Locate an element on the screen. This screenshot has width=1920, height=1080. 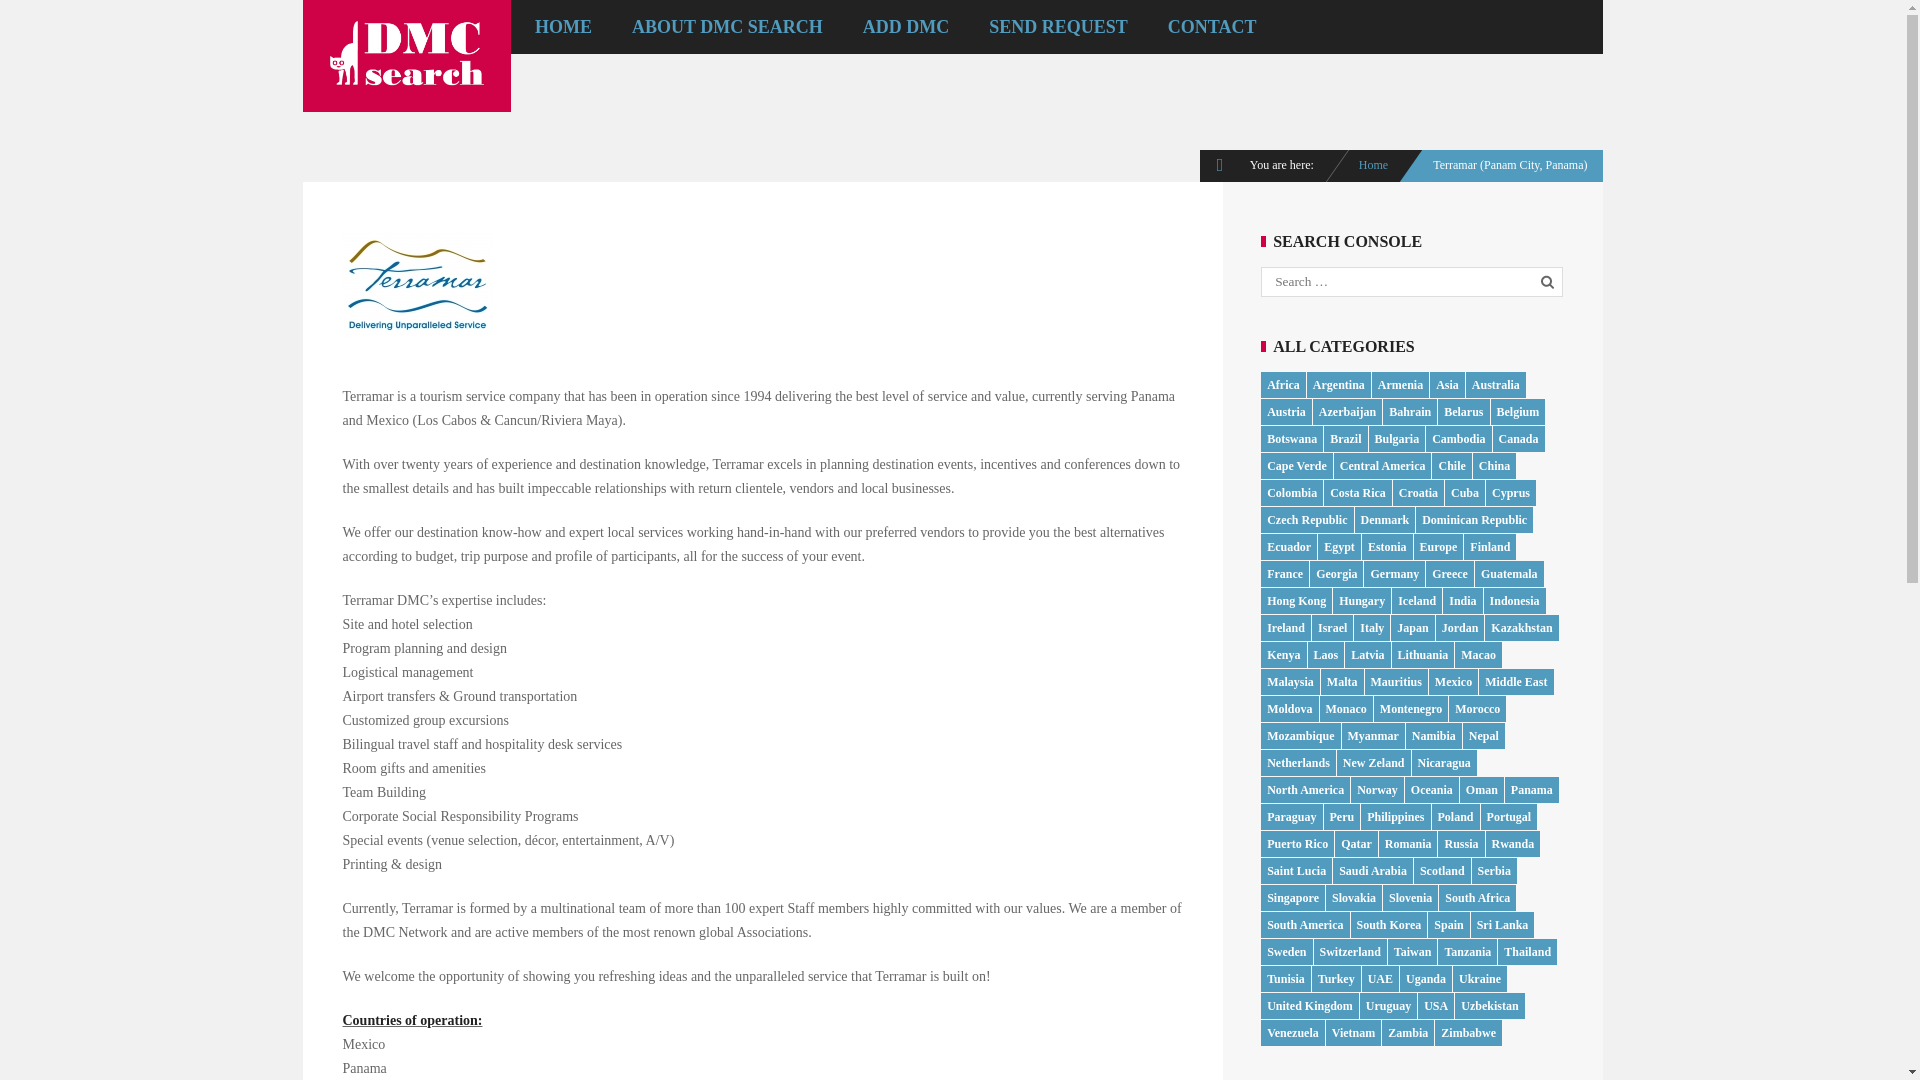
Belarus is located at coordinates (1462, 412).